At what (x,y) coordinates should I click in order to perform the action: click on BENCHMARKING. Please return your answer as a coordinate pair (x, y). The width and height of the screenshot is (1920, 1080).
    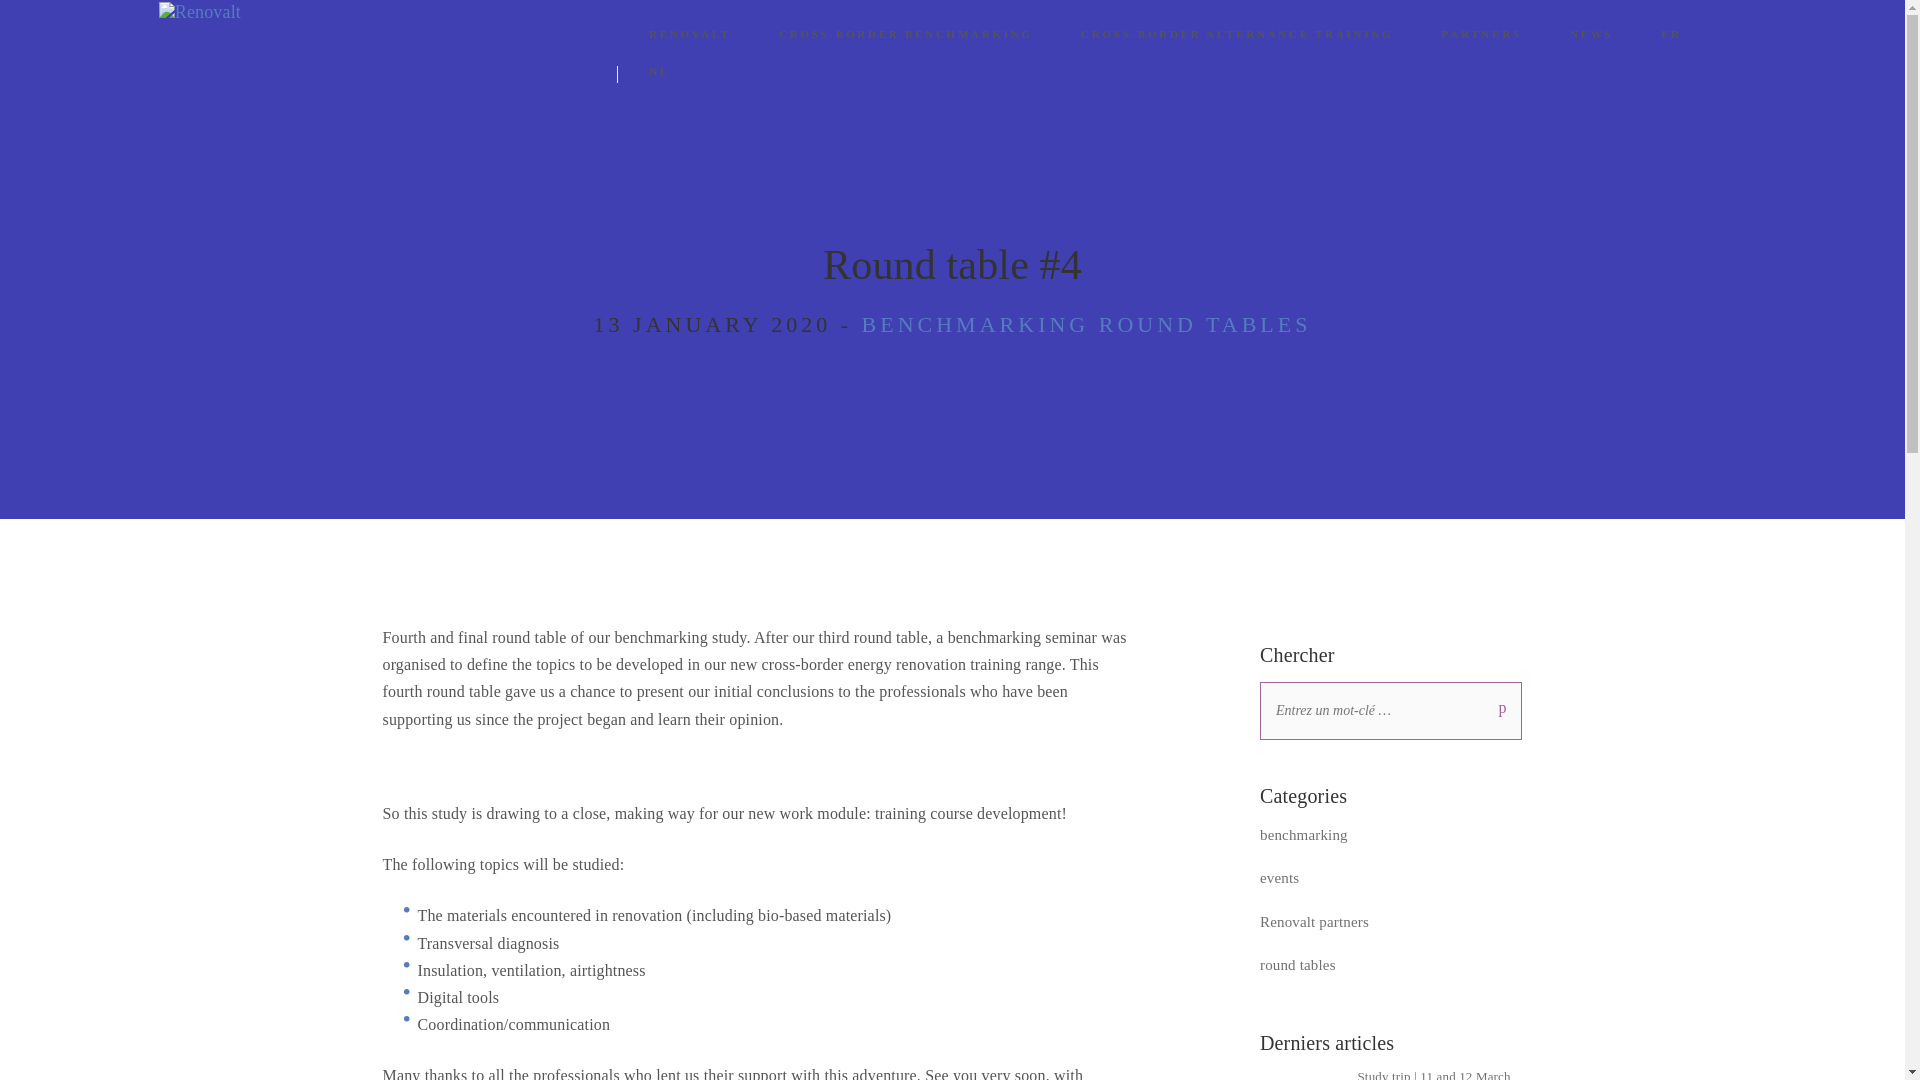
    Looking at the image, I should click on (976, 323).